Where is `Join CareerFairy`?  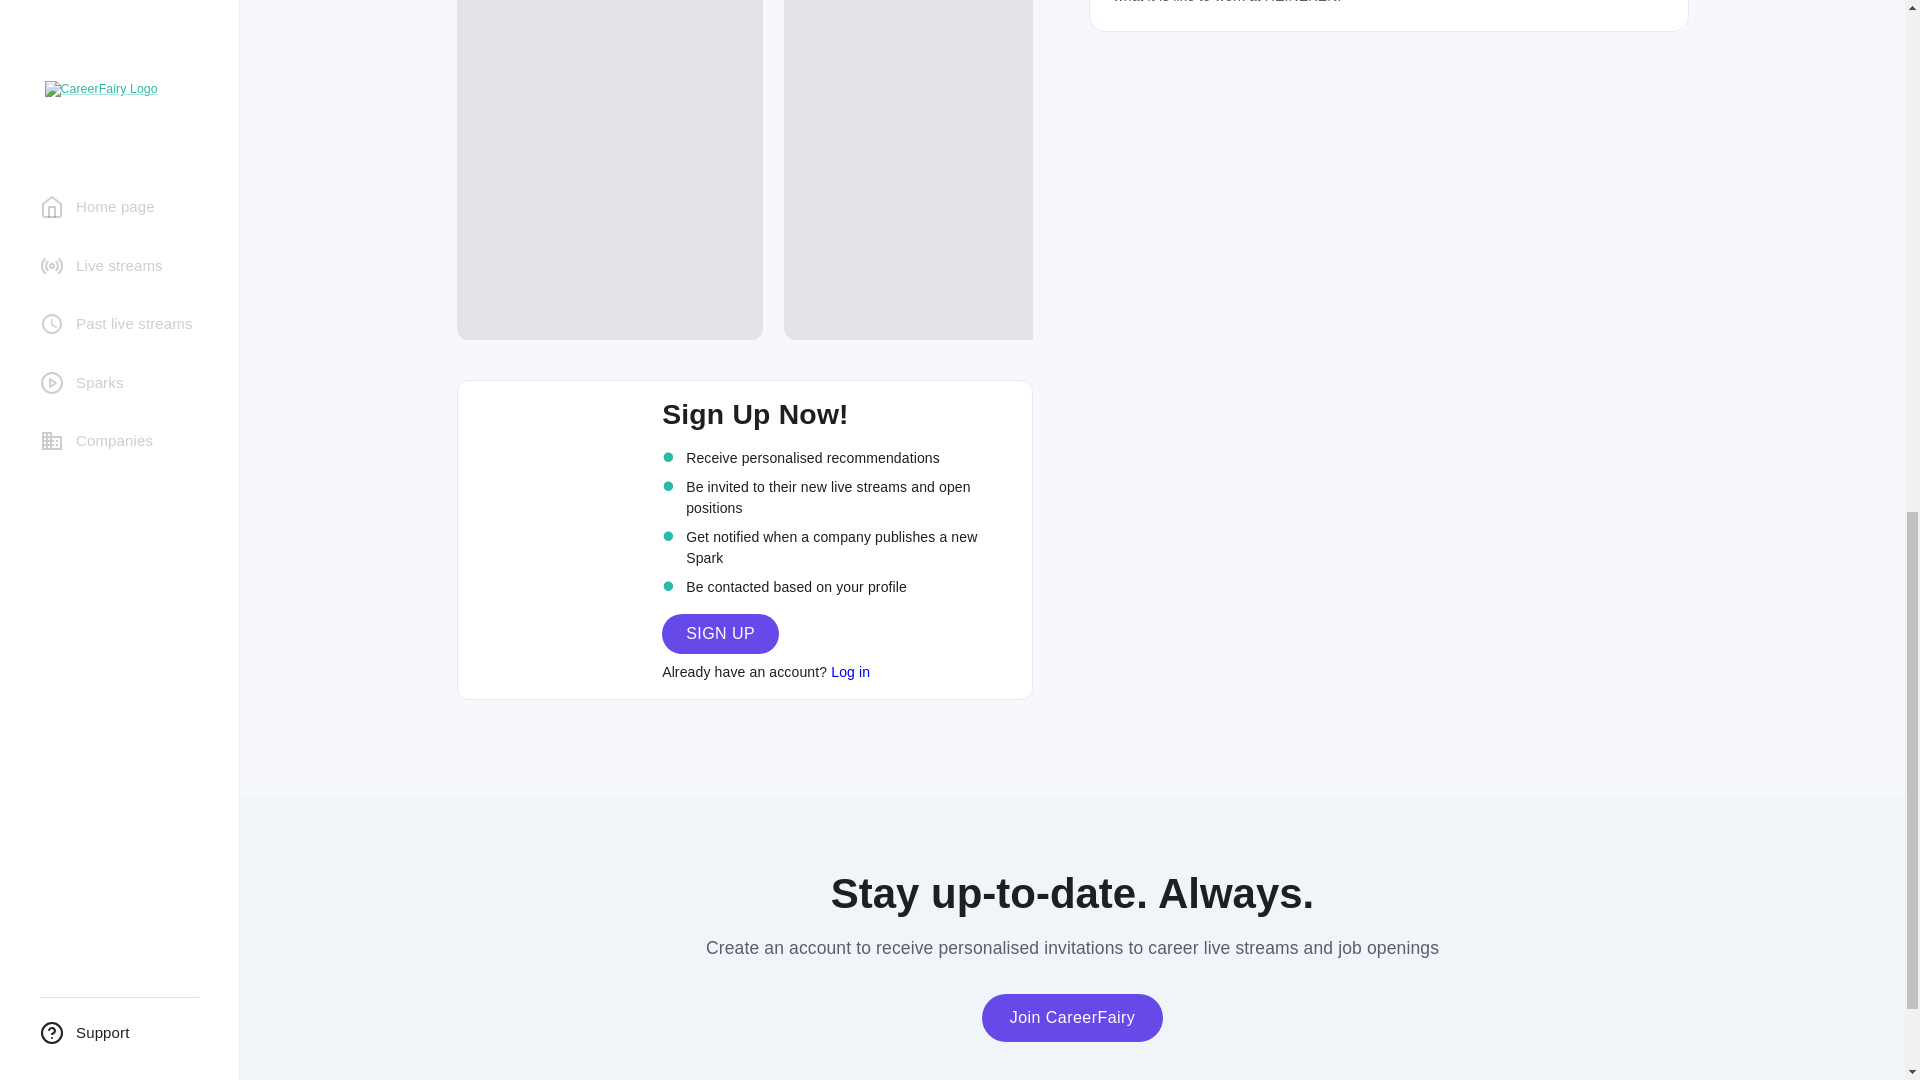
Join CareerFairy is located at coordinates (1072, 1017).